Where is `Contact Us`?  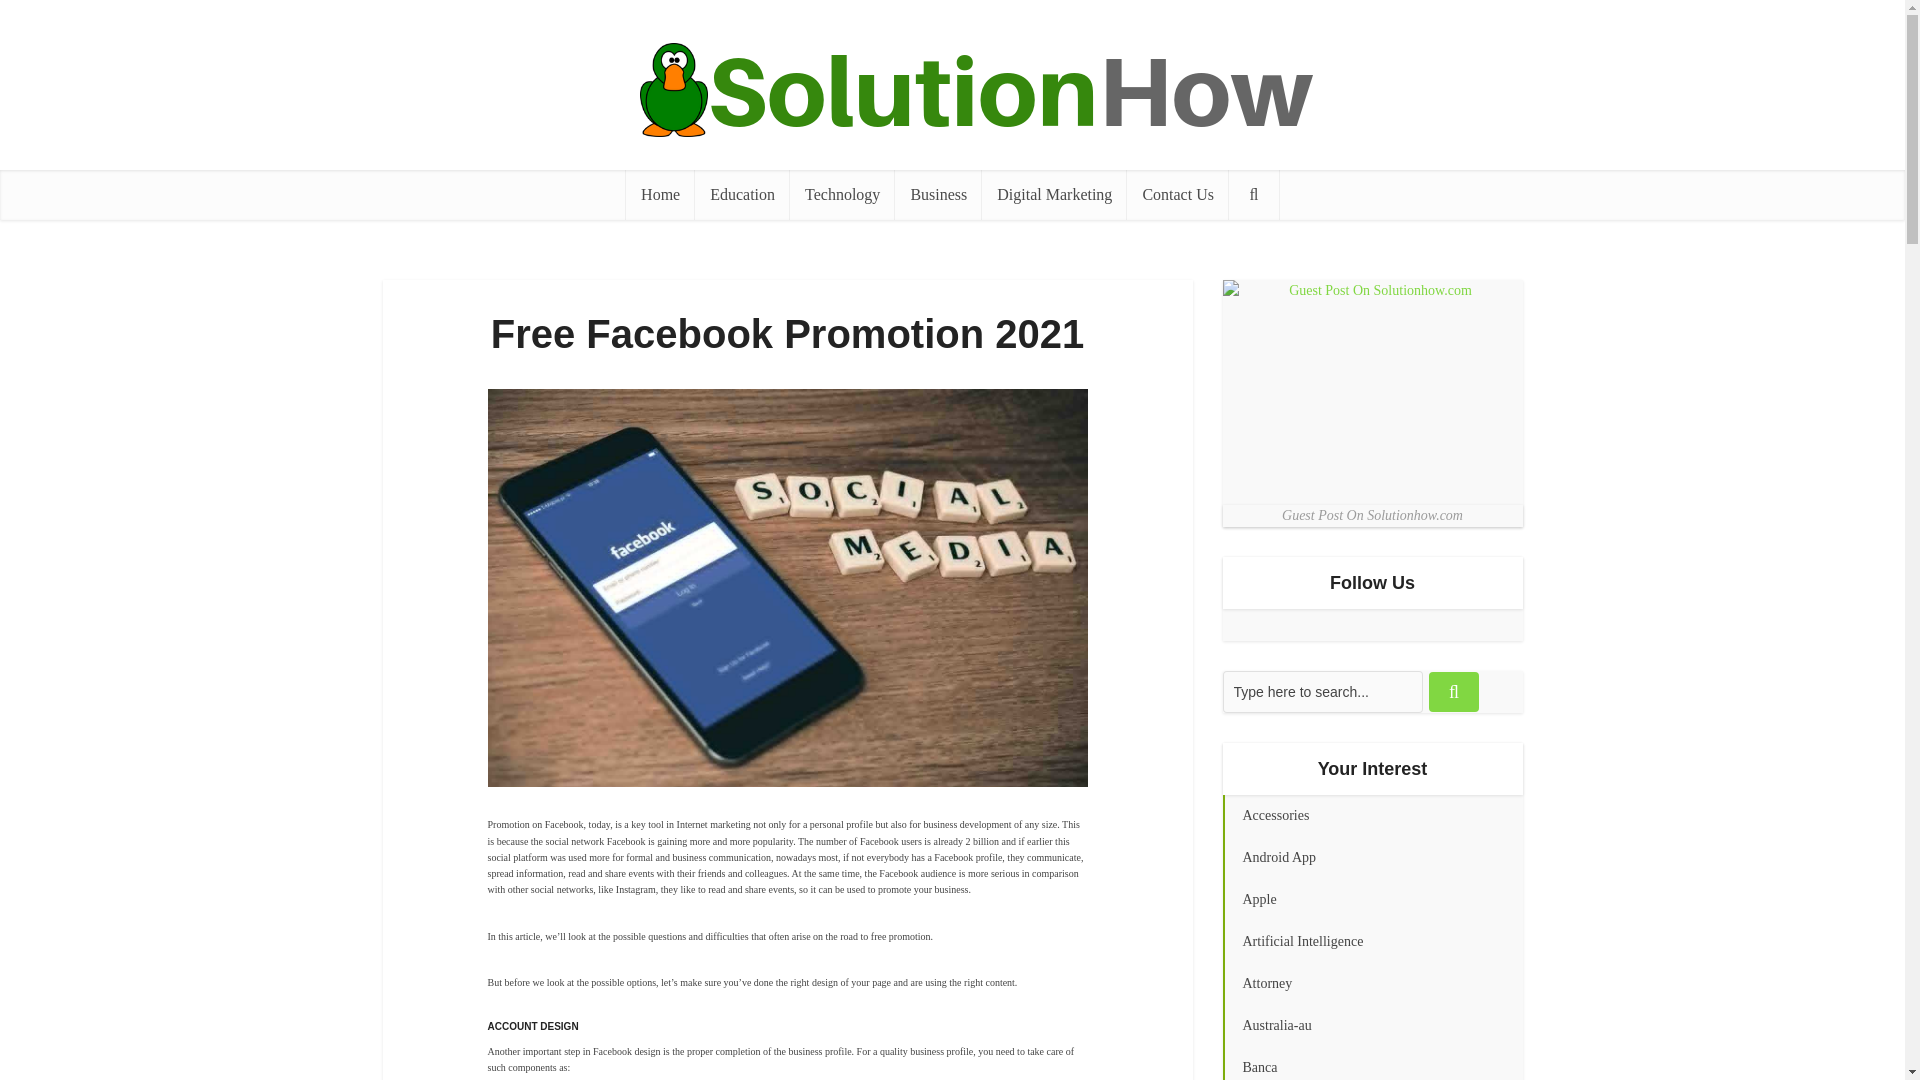
Contact Us is located at coordinates (1178, 194).